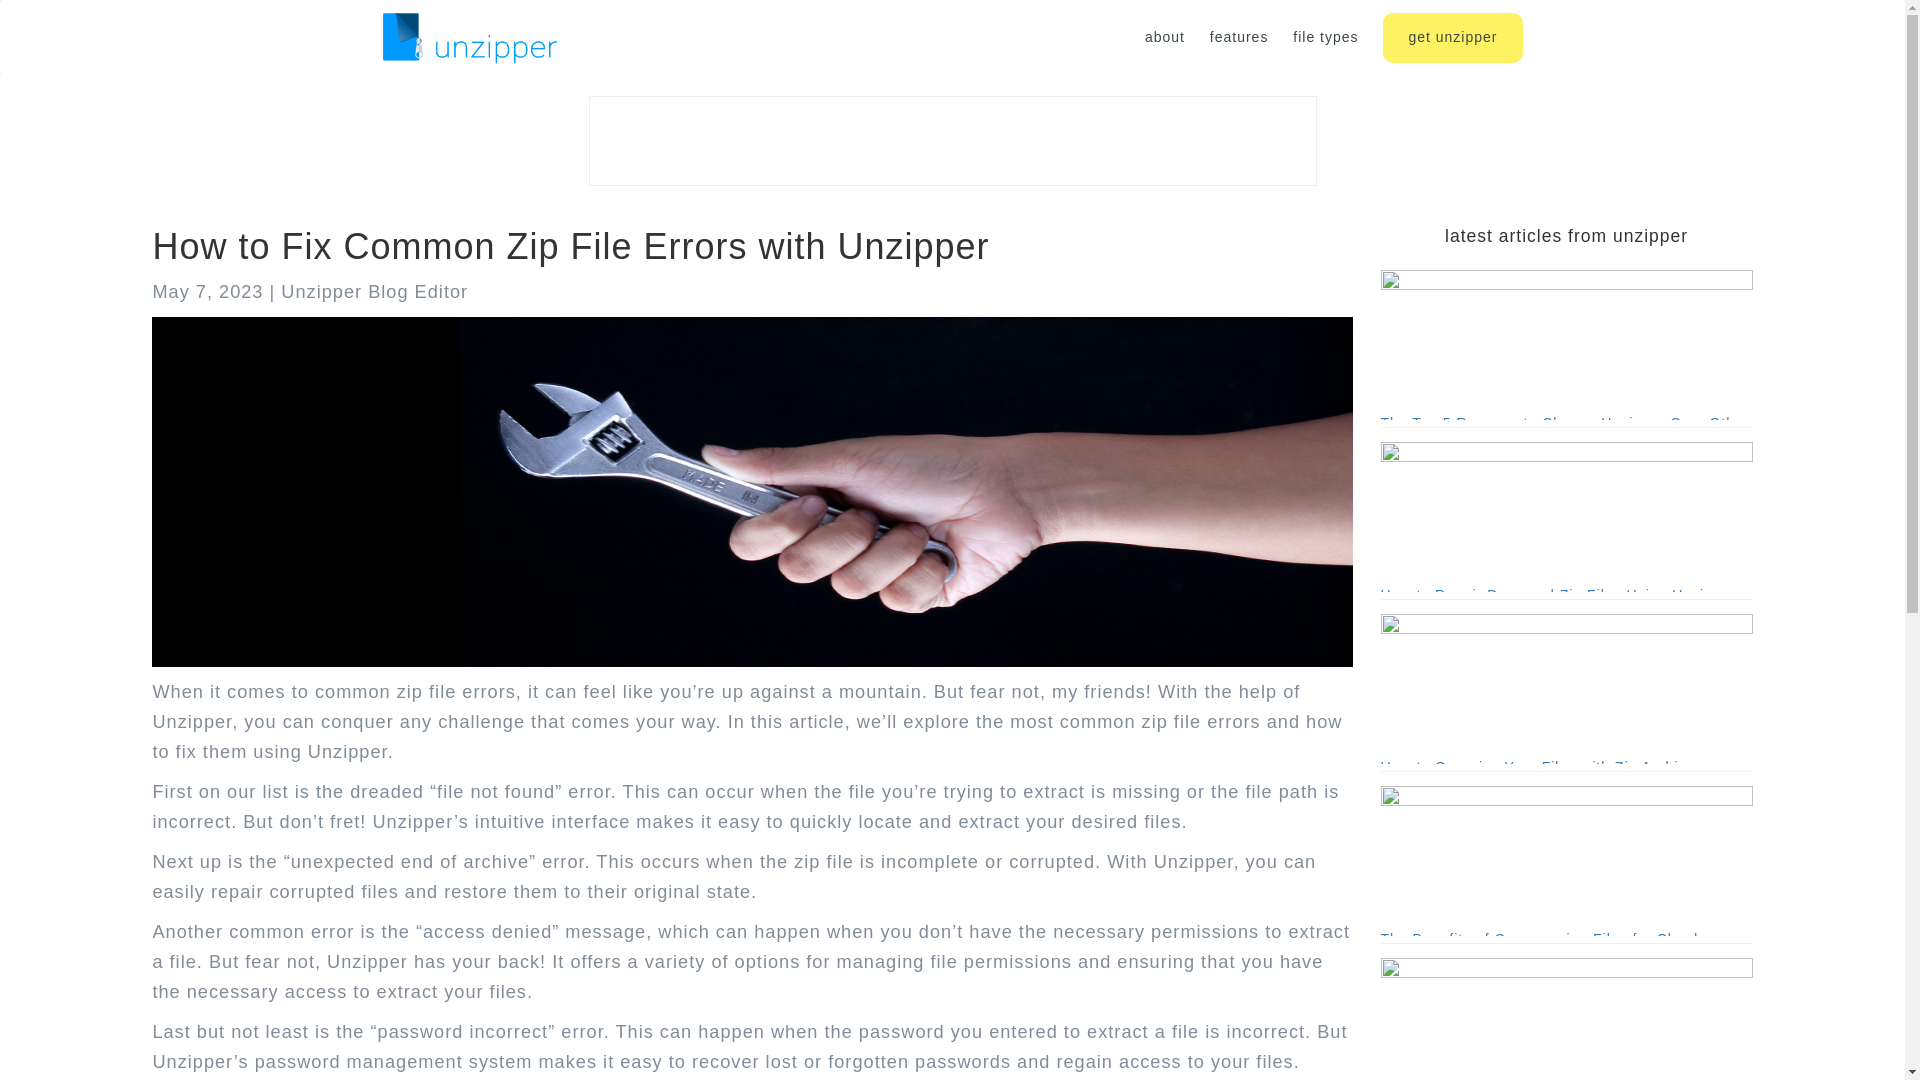 The height and width of the screenshot is (1080, 1920). Describe the element at coordinates (1324, 38) in the screenshot. I see `file types` at that location.